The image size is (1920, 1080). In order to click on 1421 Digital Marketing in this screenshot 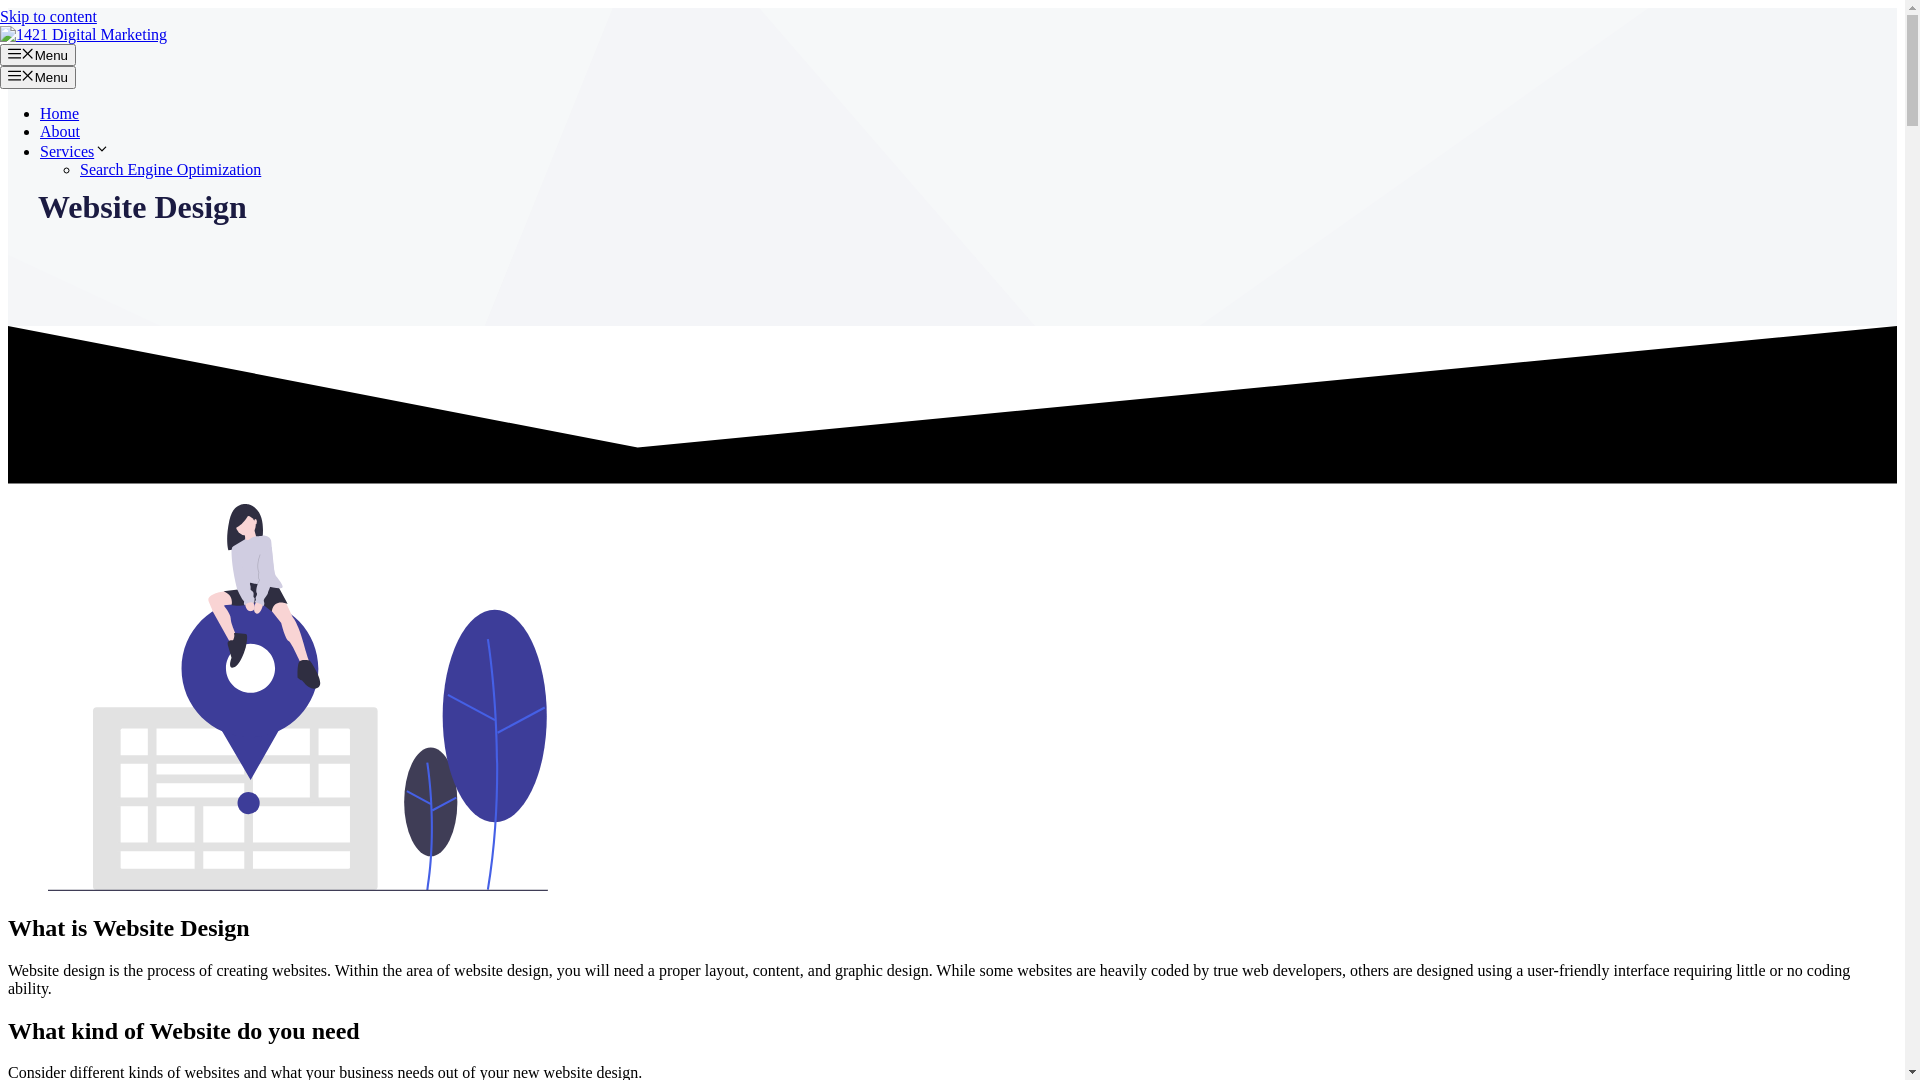, I will do `click(84, 34)`.